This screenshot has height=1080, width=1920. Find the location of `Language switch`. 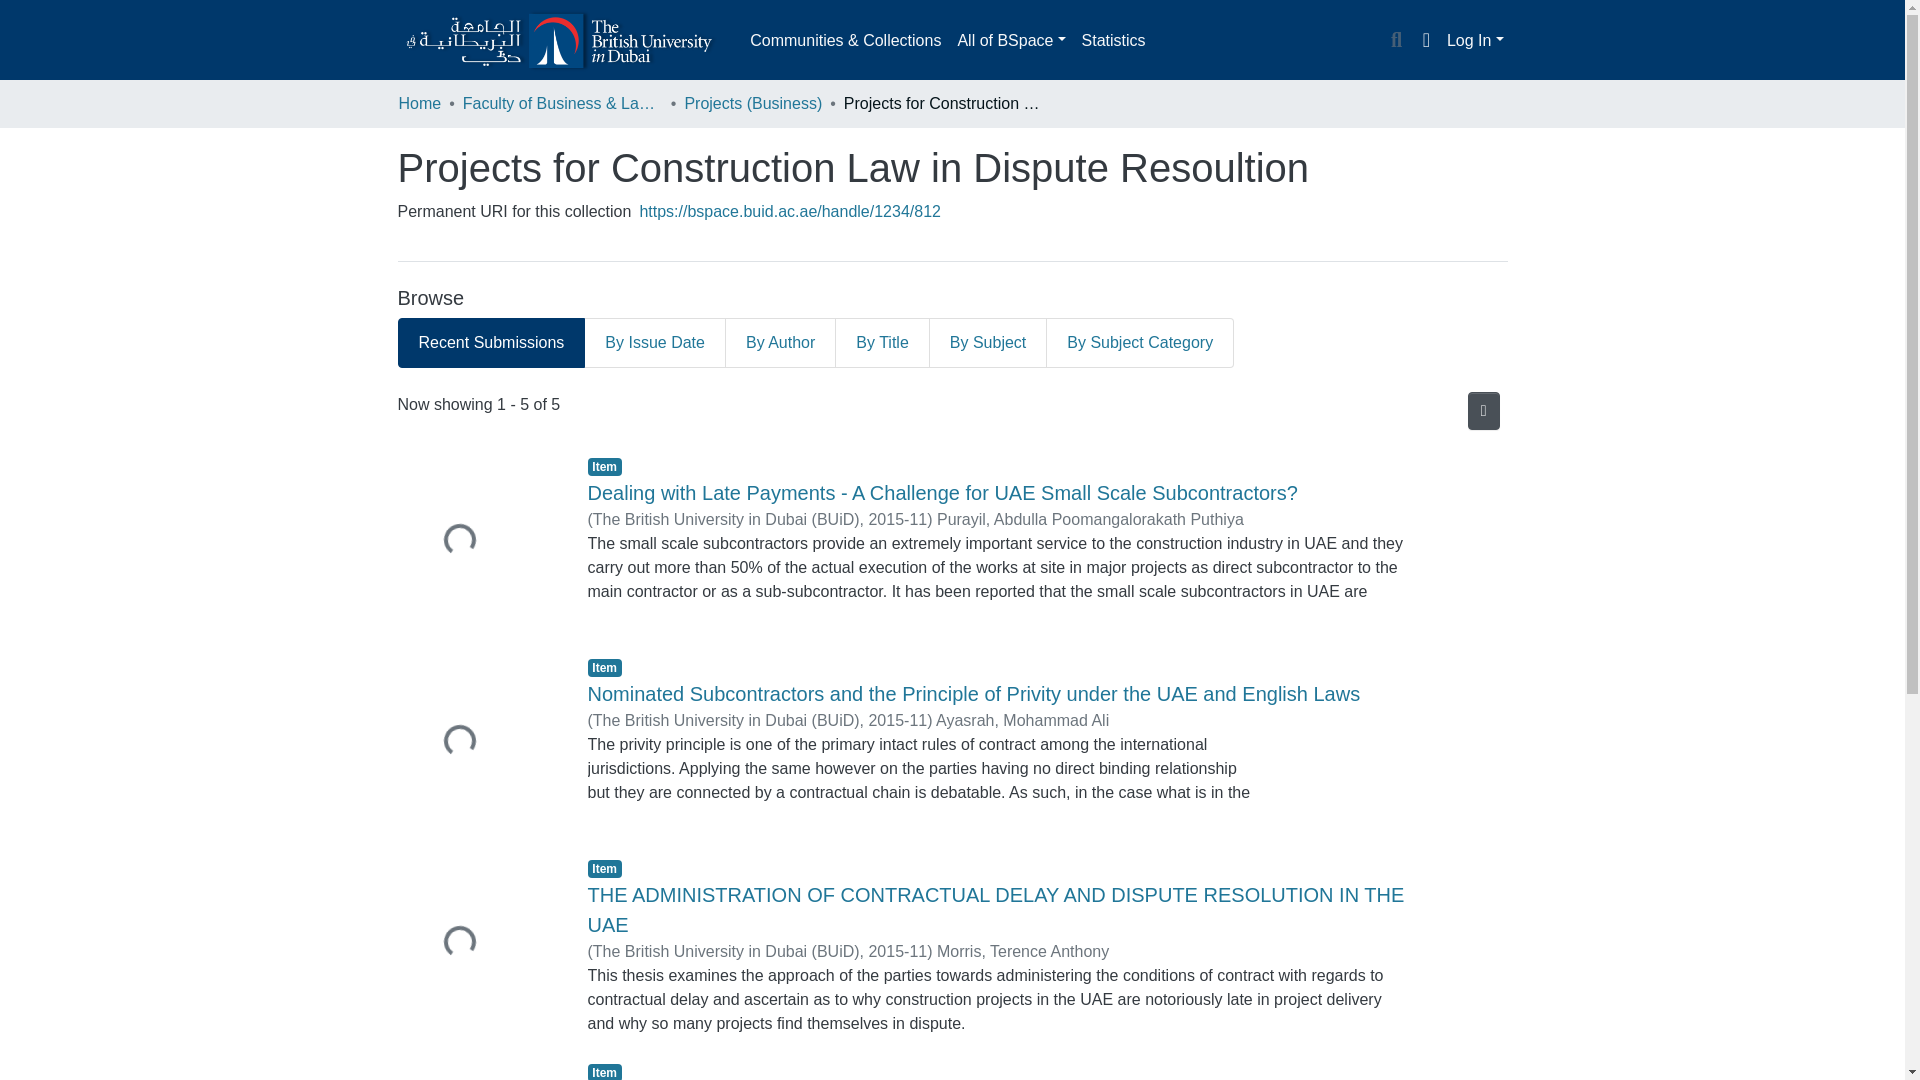

Language switch is located at coordinates (1426, 40).